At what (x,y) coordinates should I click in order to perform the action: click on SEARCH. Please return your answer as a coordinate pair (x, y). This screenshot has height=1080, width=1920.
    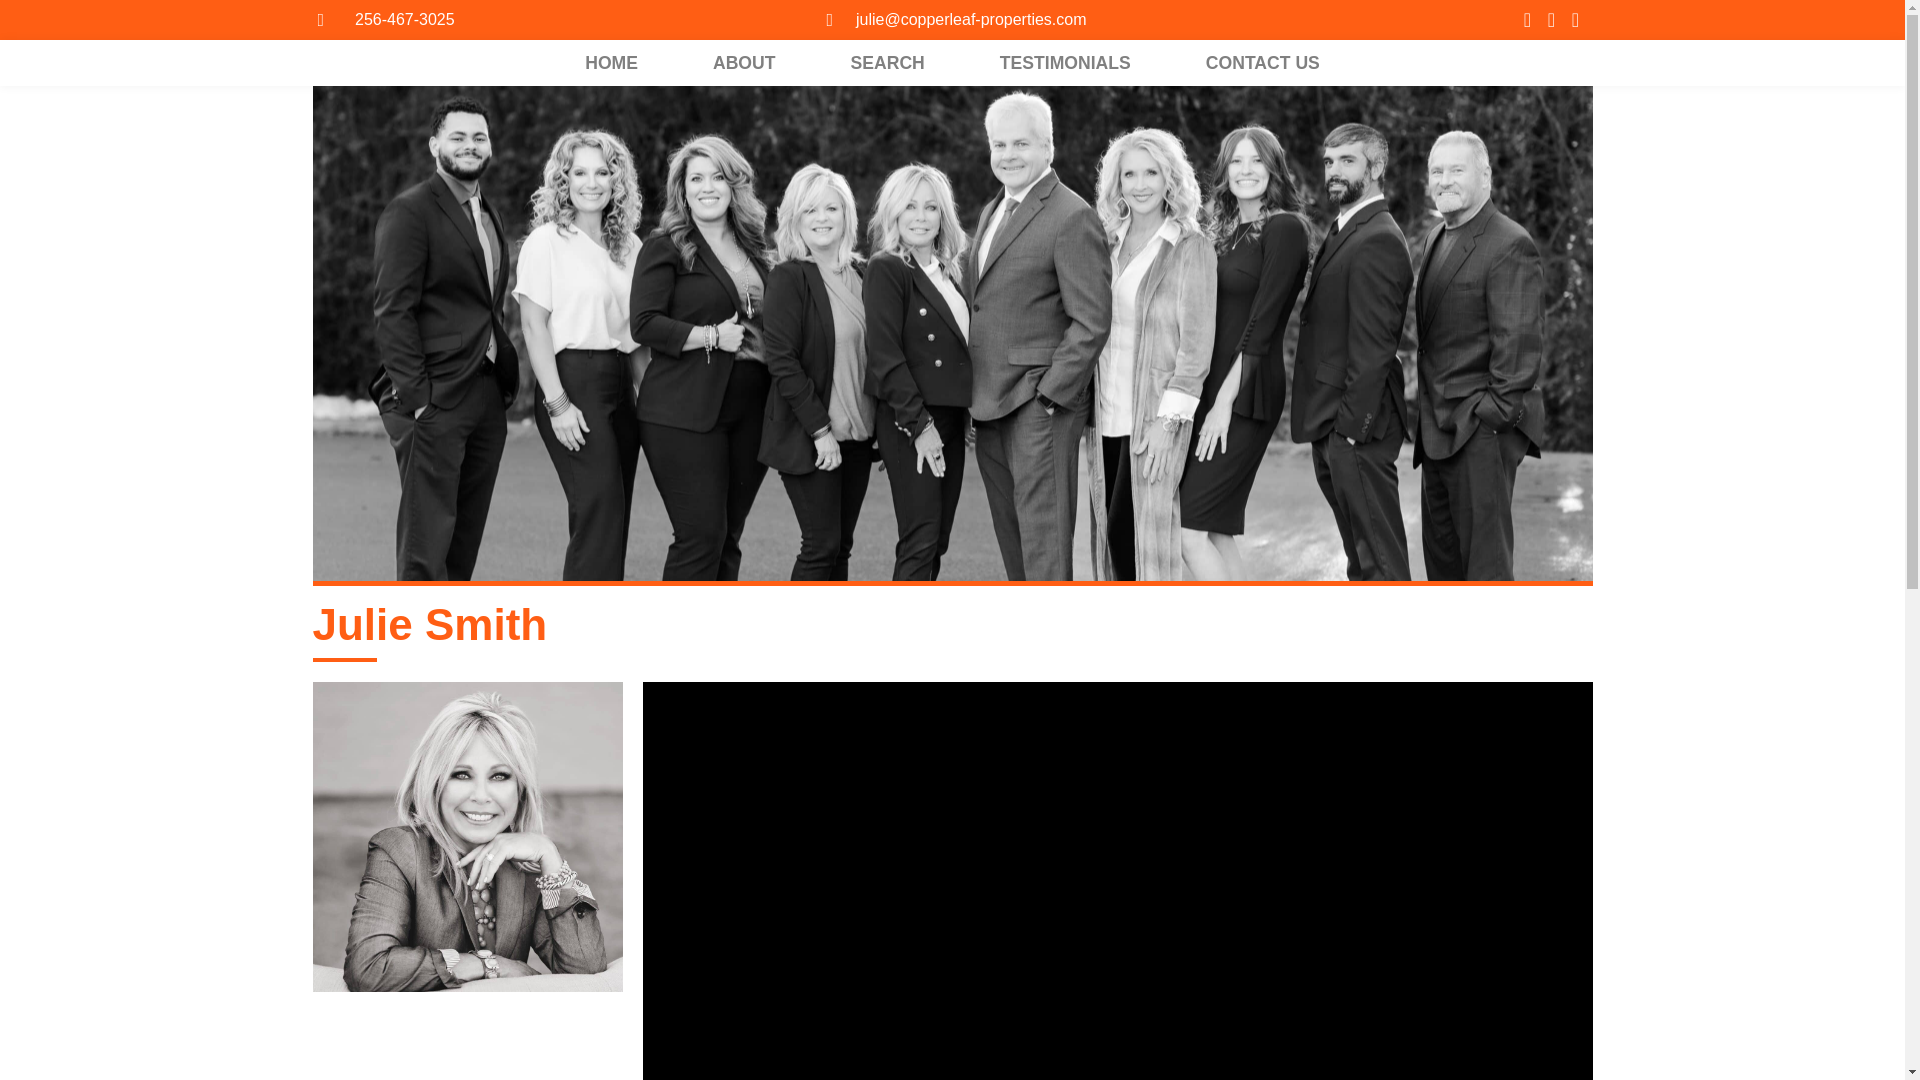
    Looking at the image, I should click on (888, 62).